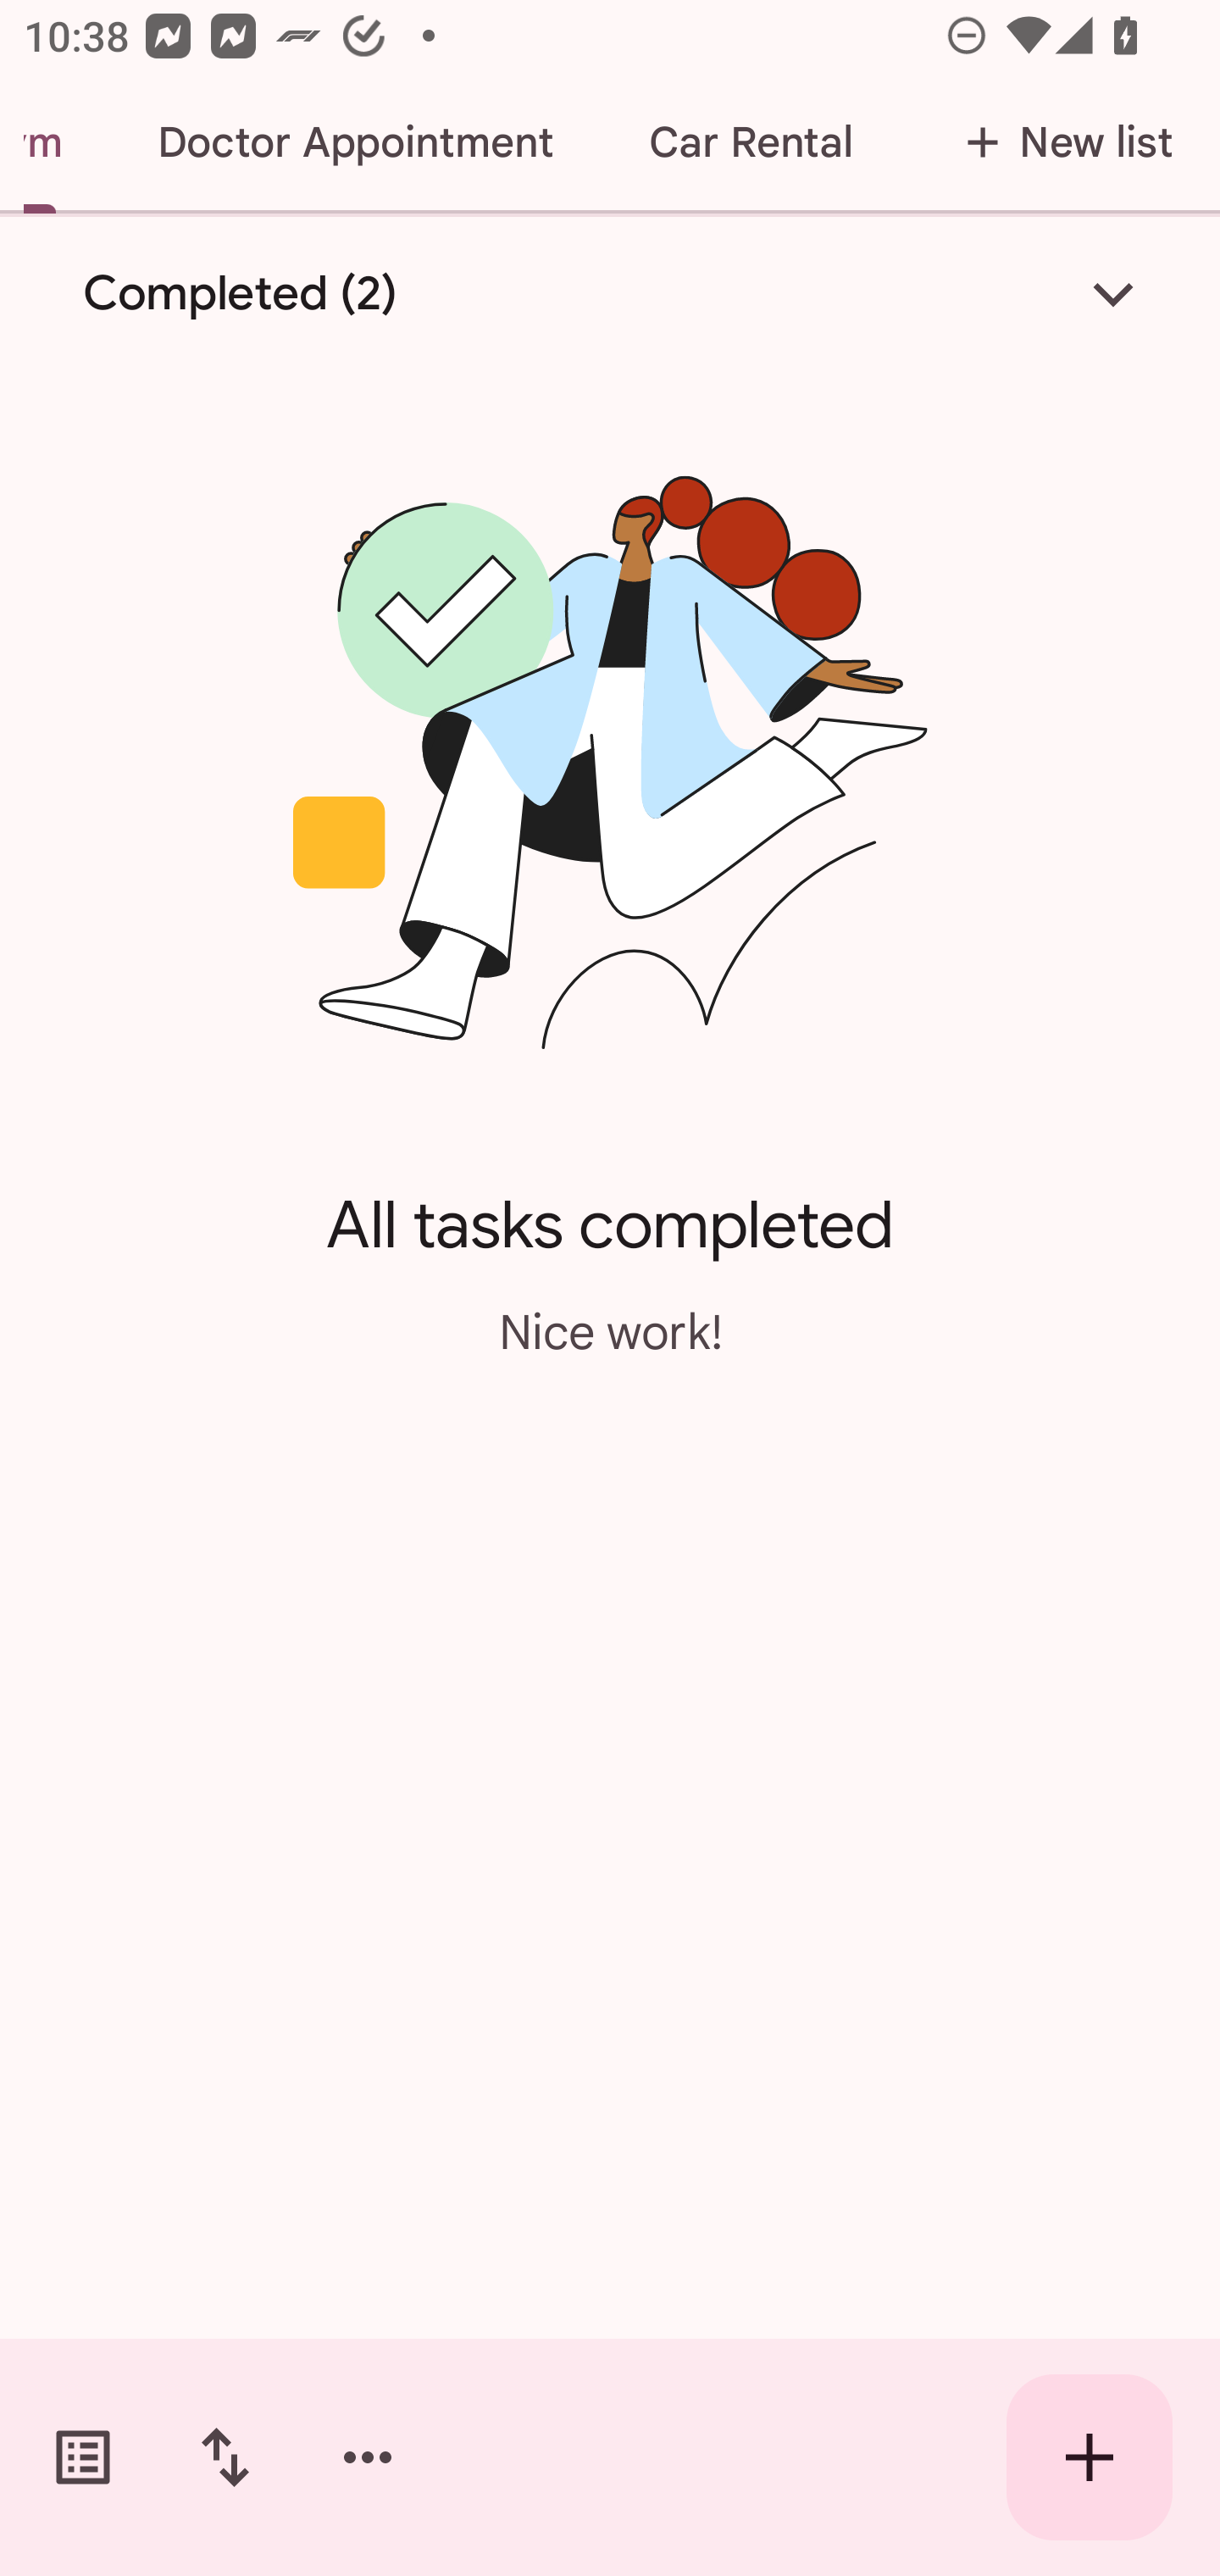 The height and width of the screenshot is (2576, 1220). I want to click on Create new task, so click(1090, 2457).